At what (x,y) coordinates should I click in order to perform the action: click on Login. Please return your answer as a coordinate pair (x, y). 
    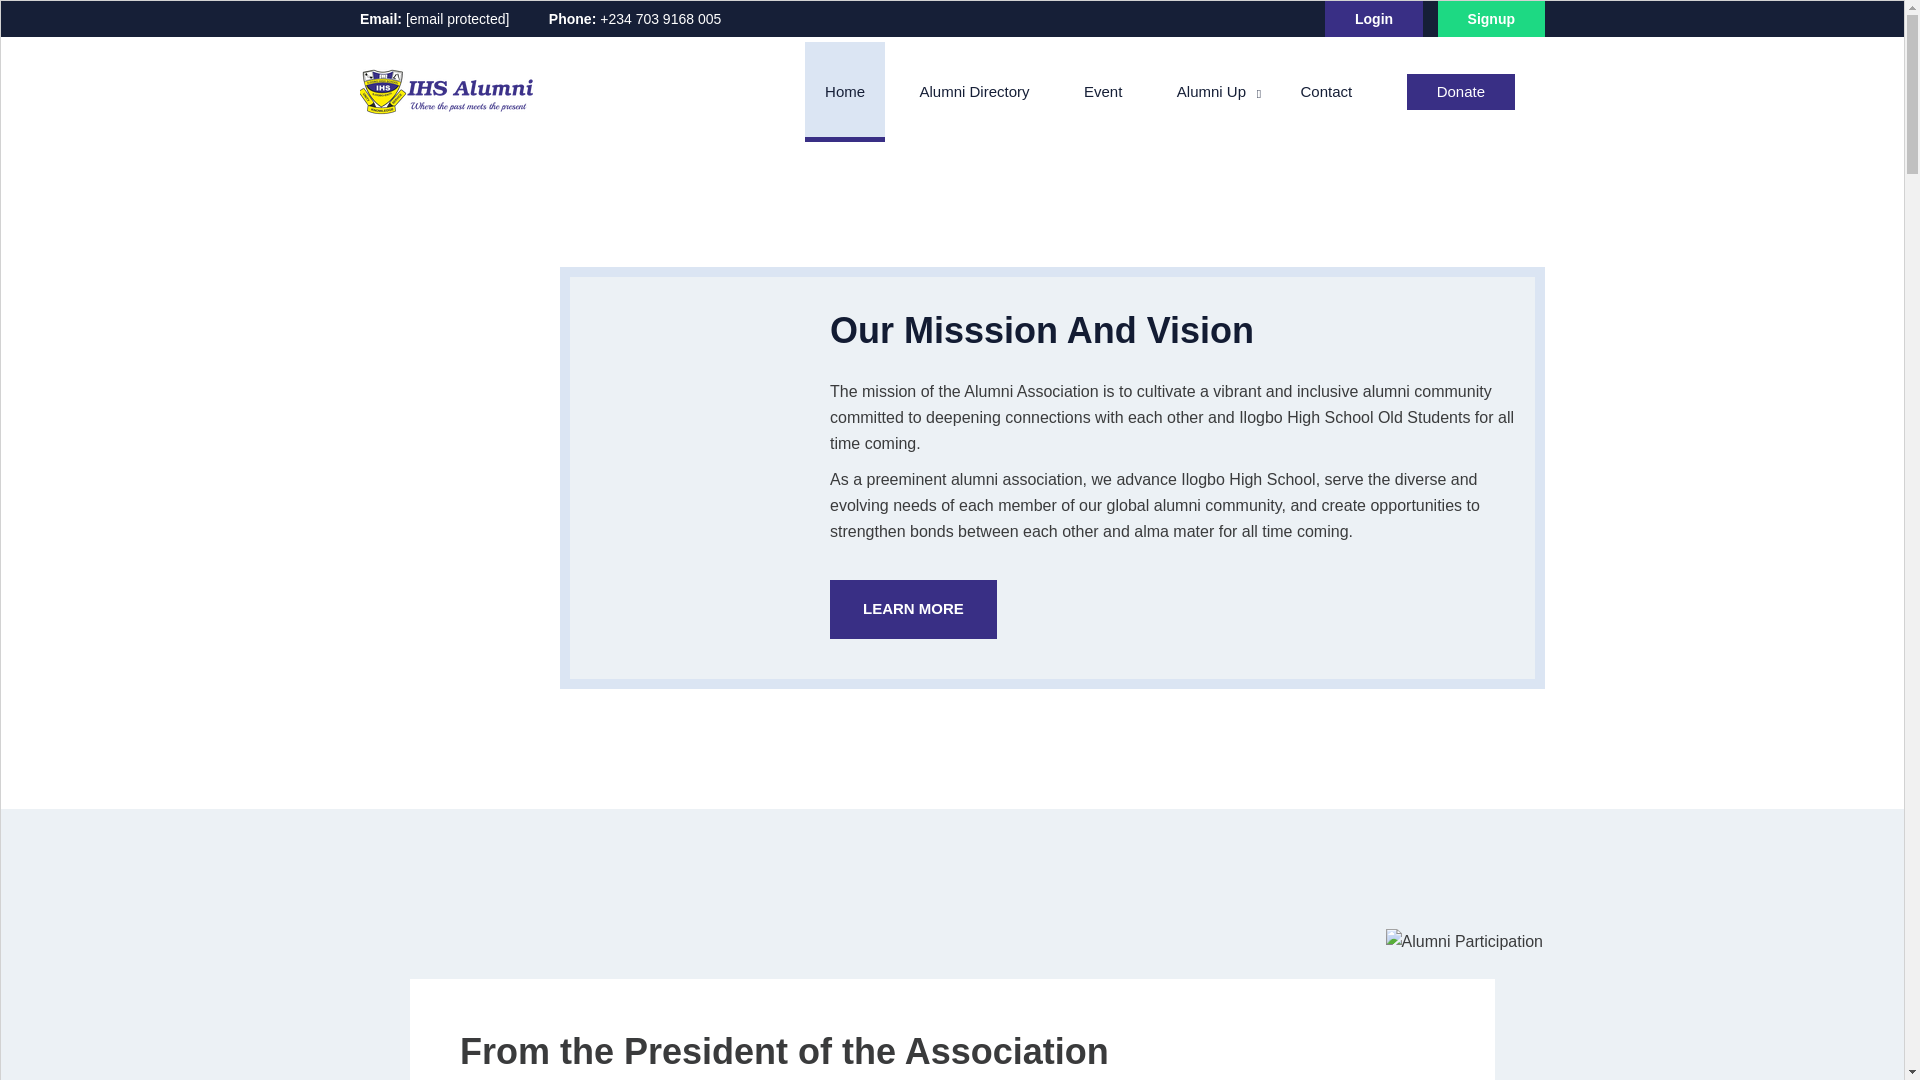
    Looking at the image, I should click on (1373, 18).